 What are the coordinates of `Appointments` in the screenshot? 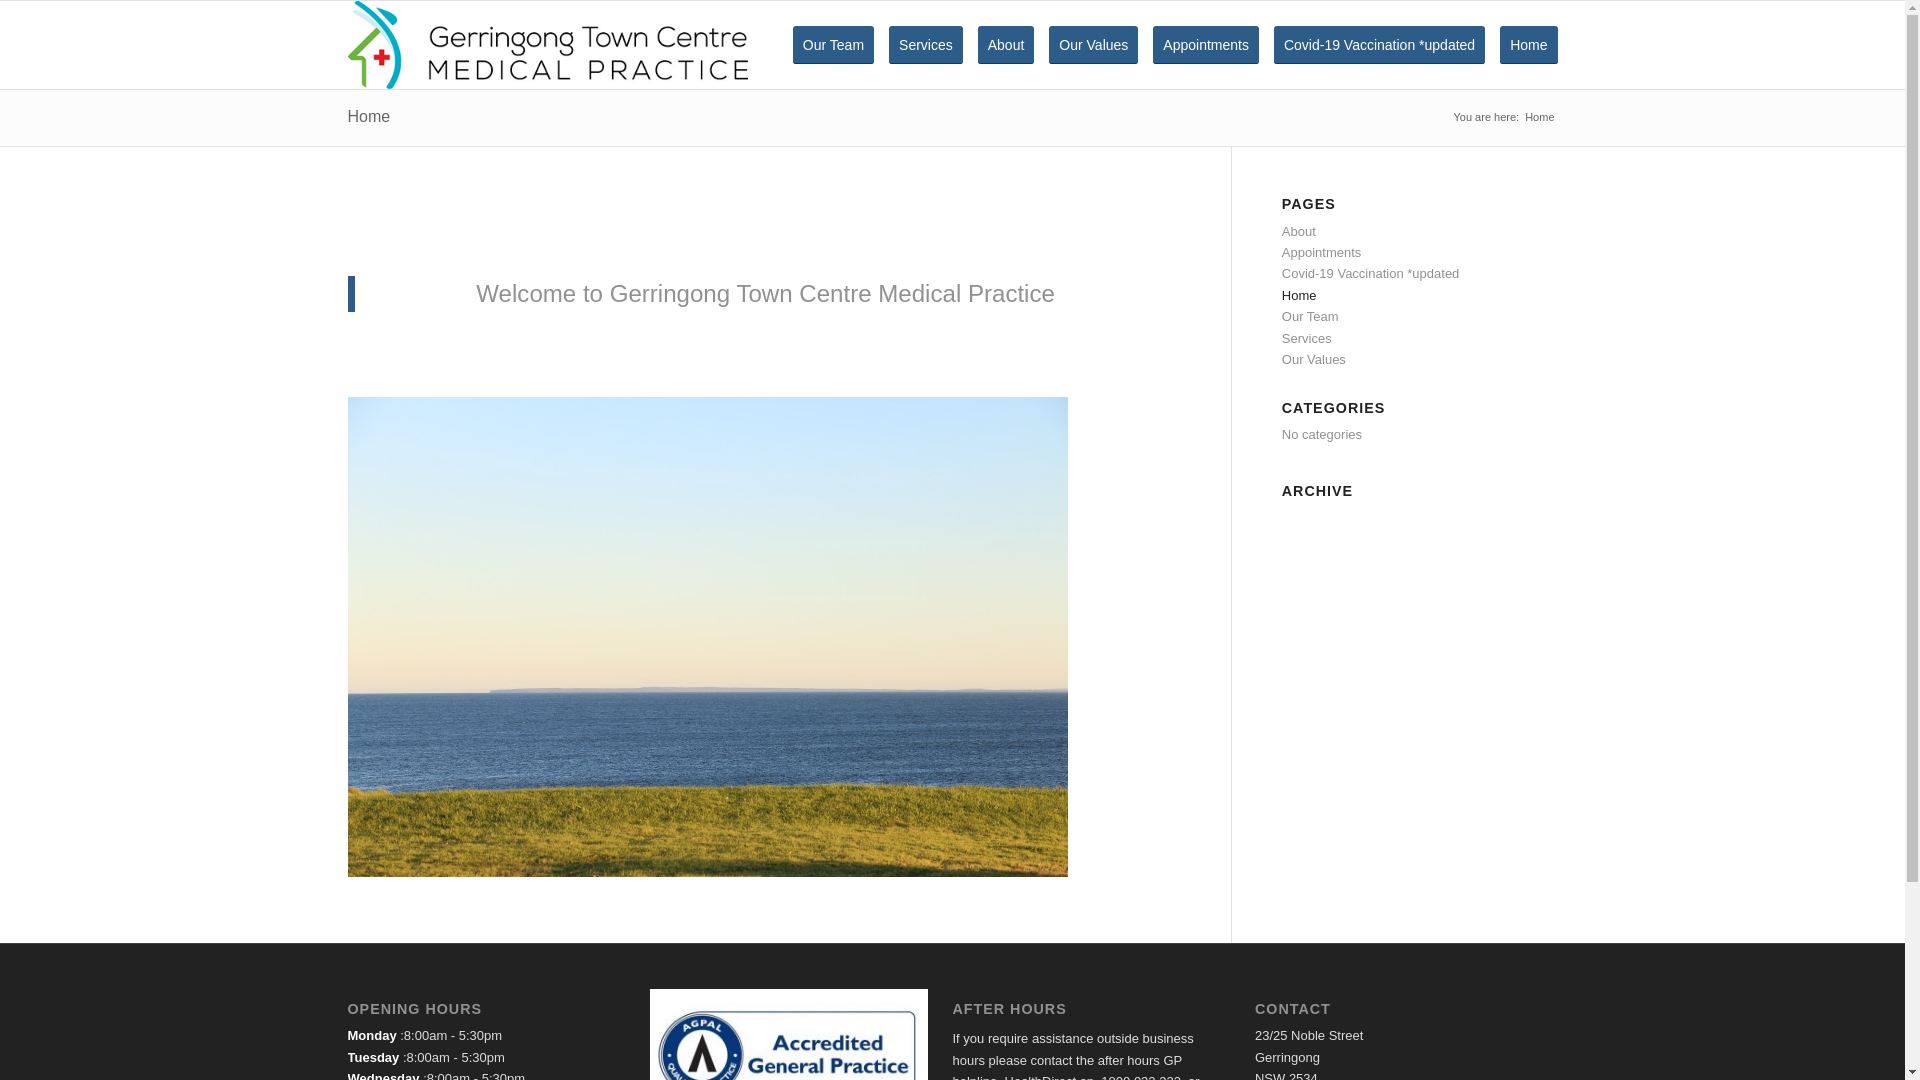 It's located at (1218, 45).